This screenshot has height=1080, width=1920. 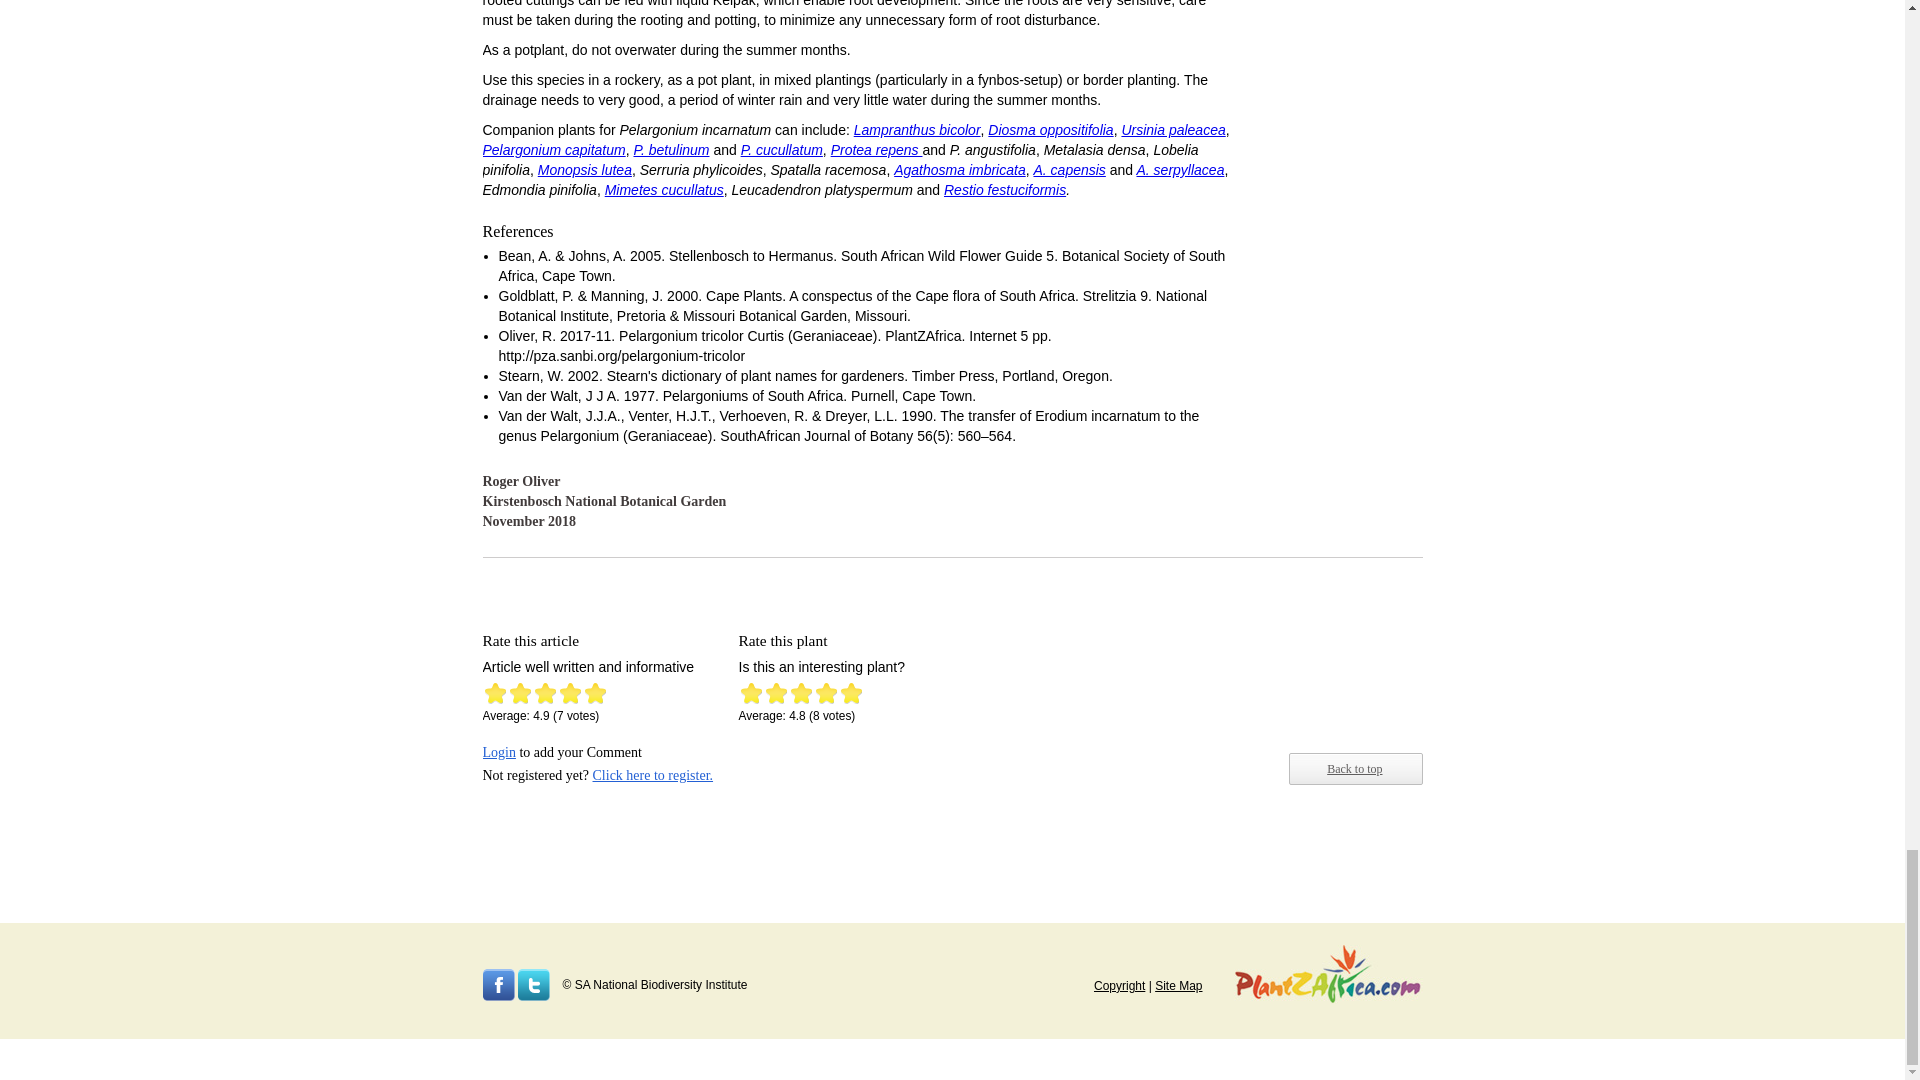 I want to click on Diosma oppositifolia, so click(x=1050, y=130).